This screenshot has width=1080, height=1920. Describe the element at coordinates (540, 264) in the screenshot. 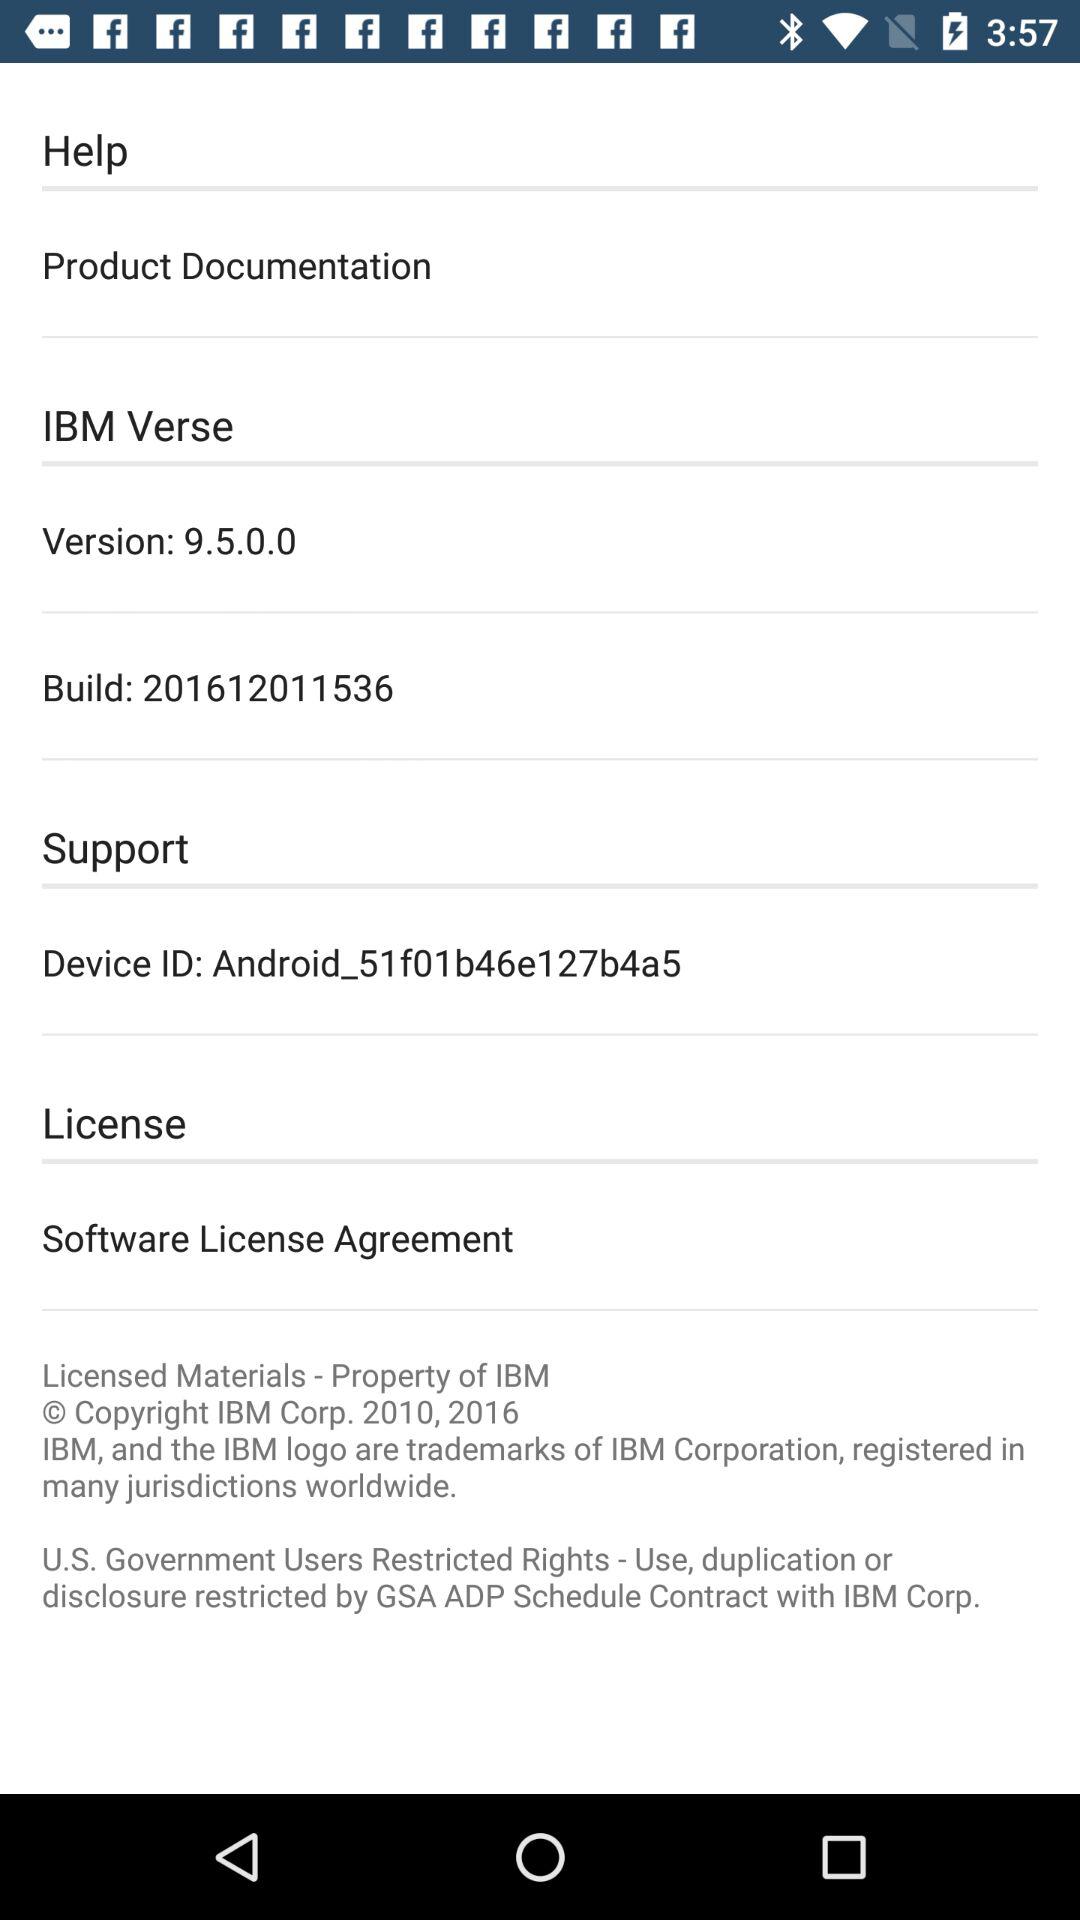

I see `select icon below the help` at that location.